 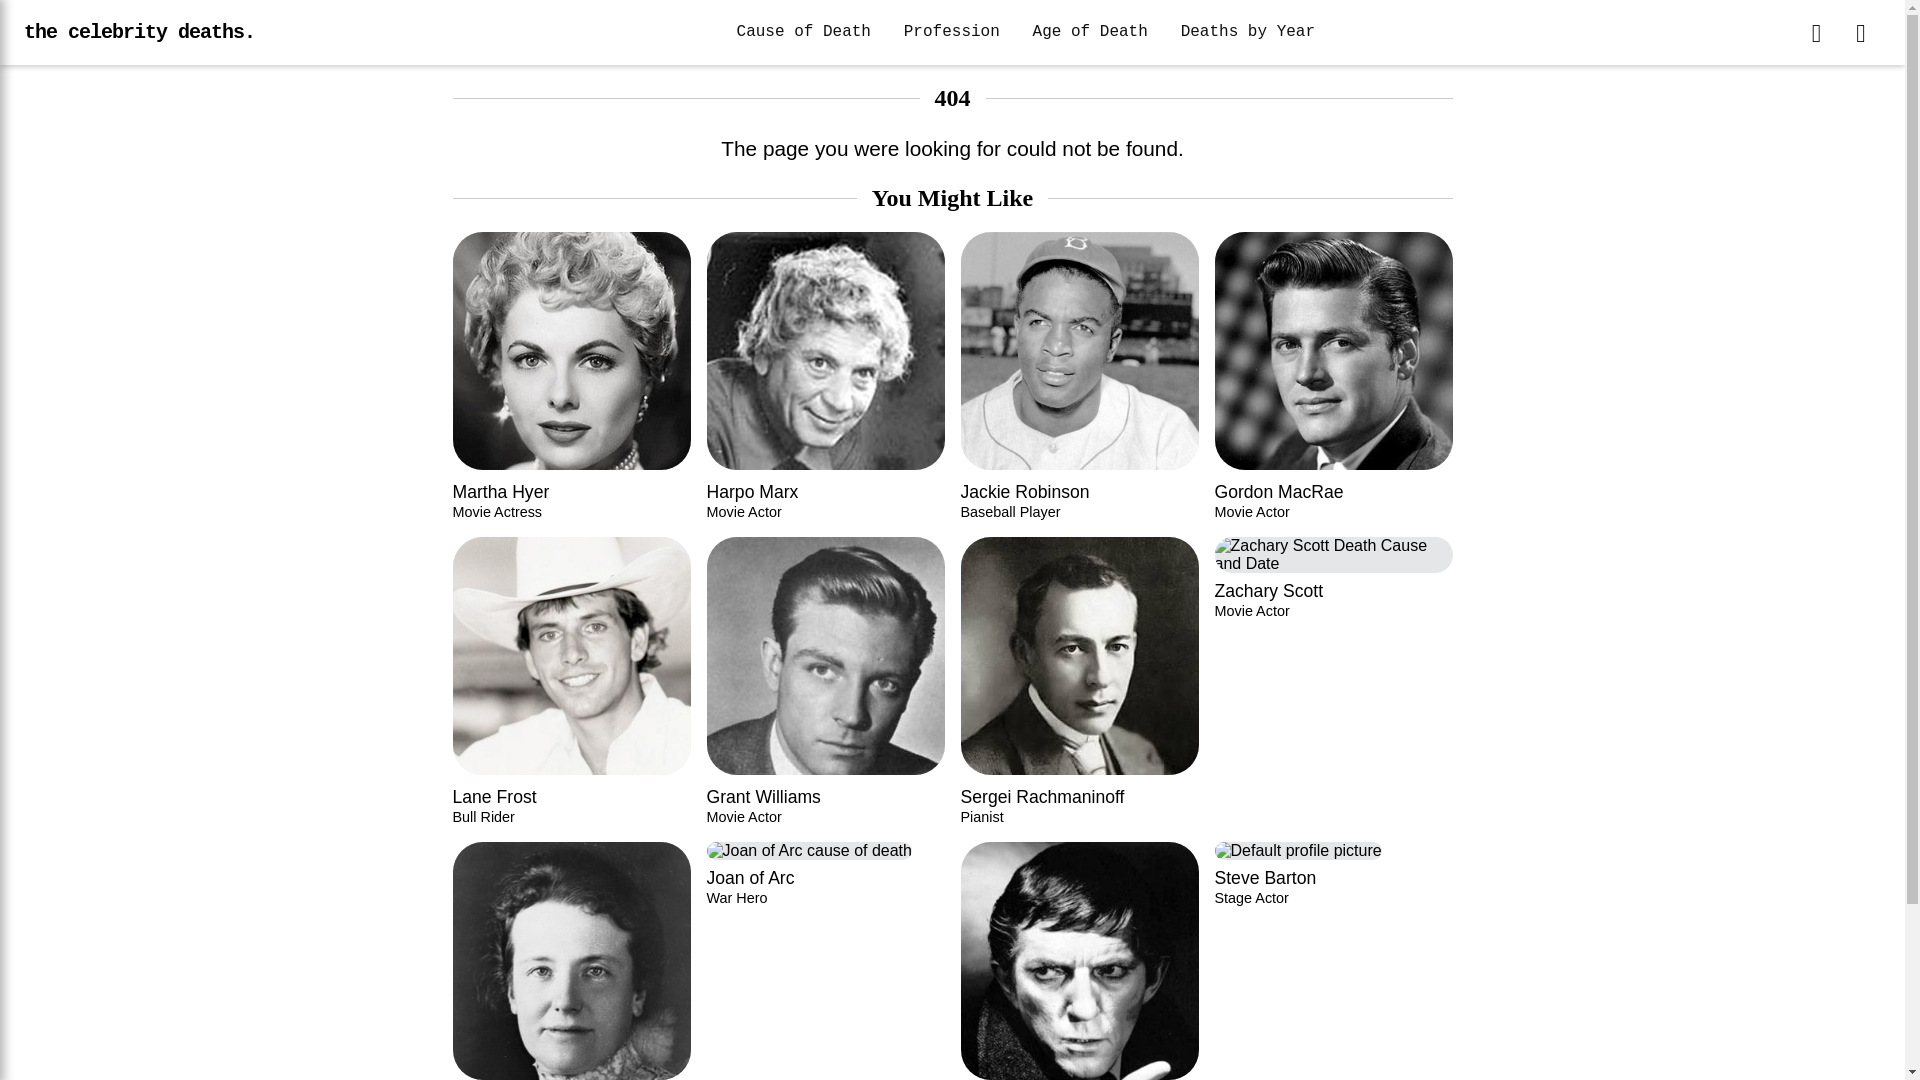 I want to click on Profession, so click(x=1079, y=961).